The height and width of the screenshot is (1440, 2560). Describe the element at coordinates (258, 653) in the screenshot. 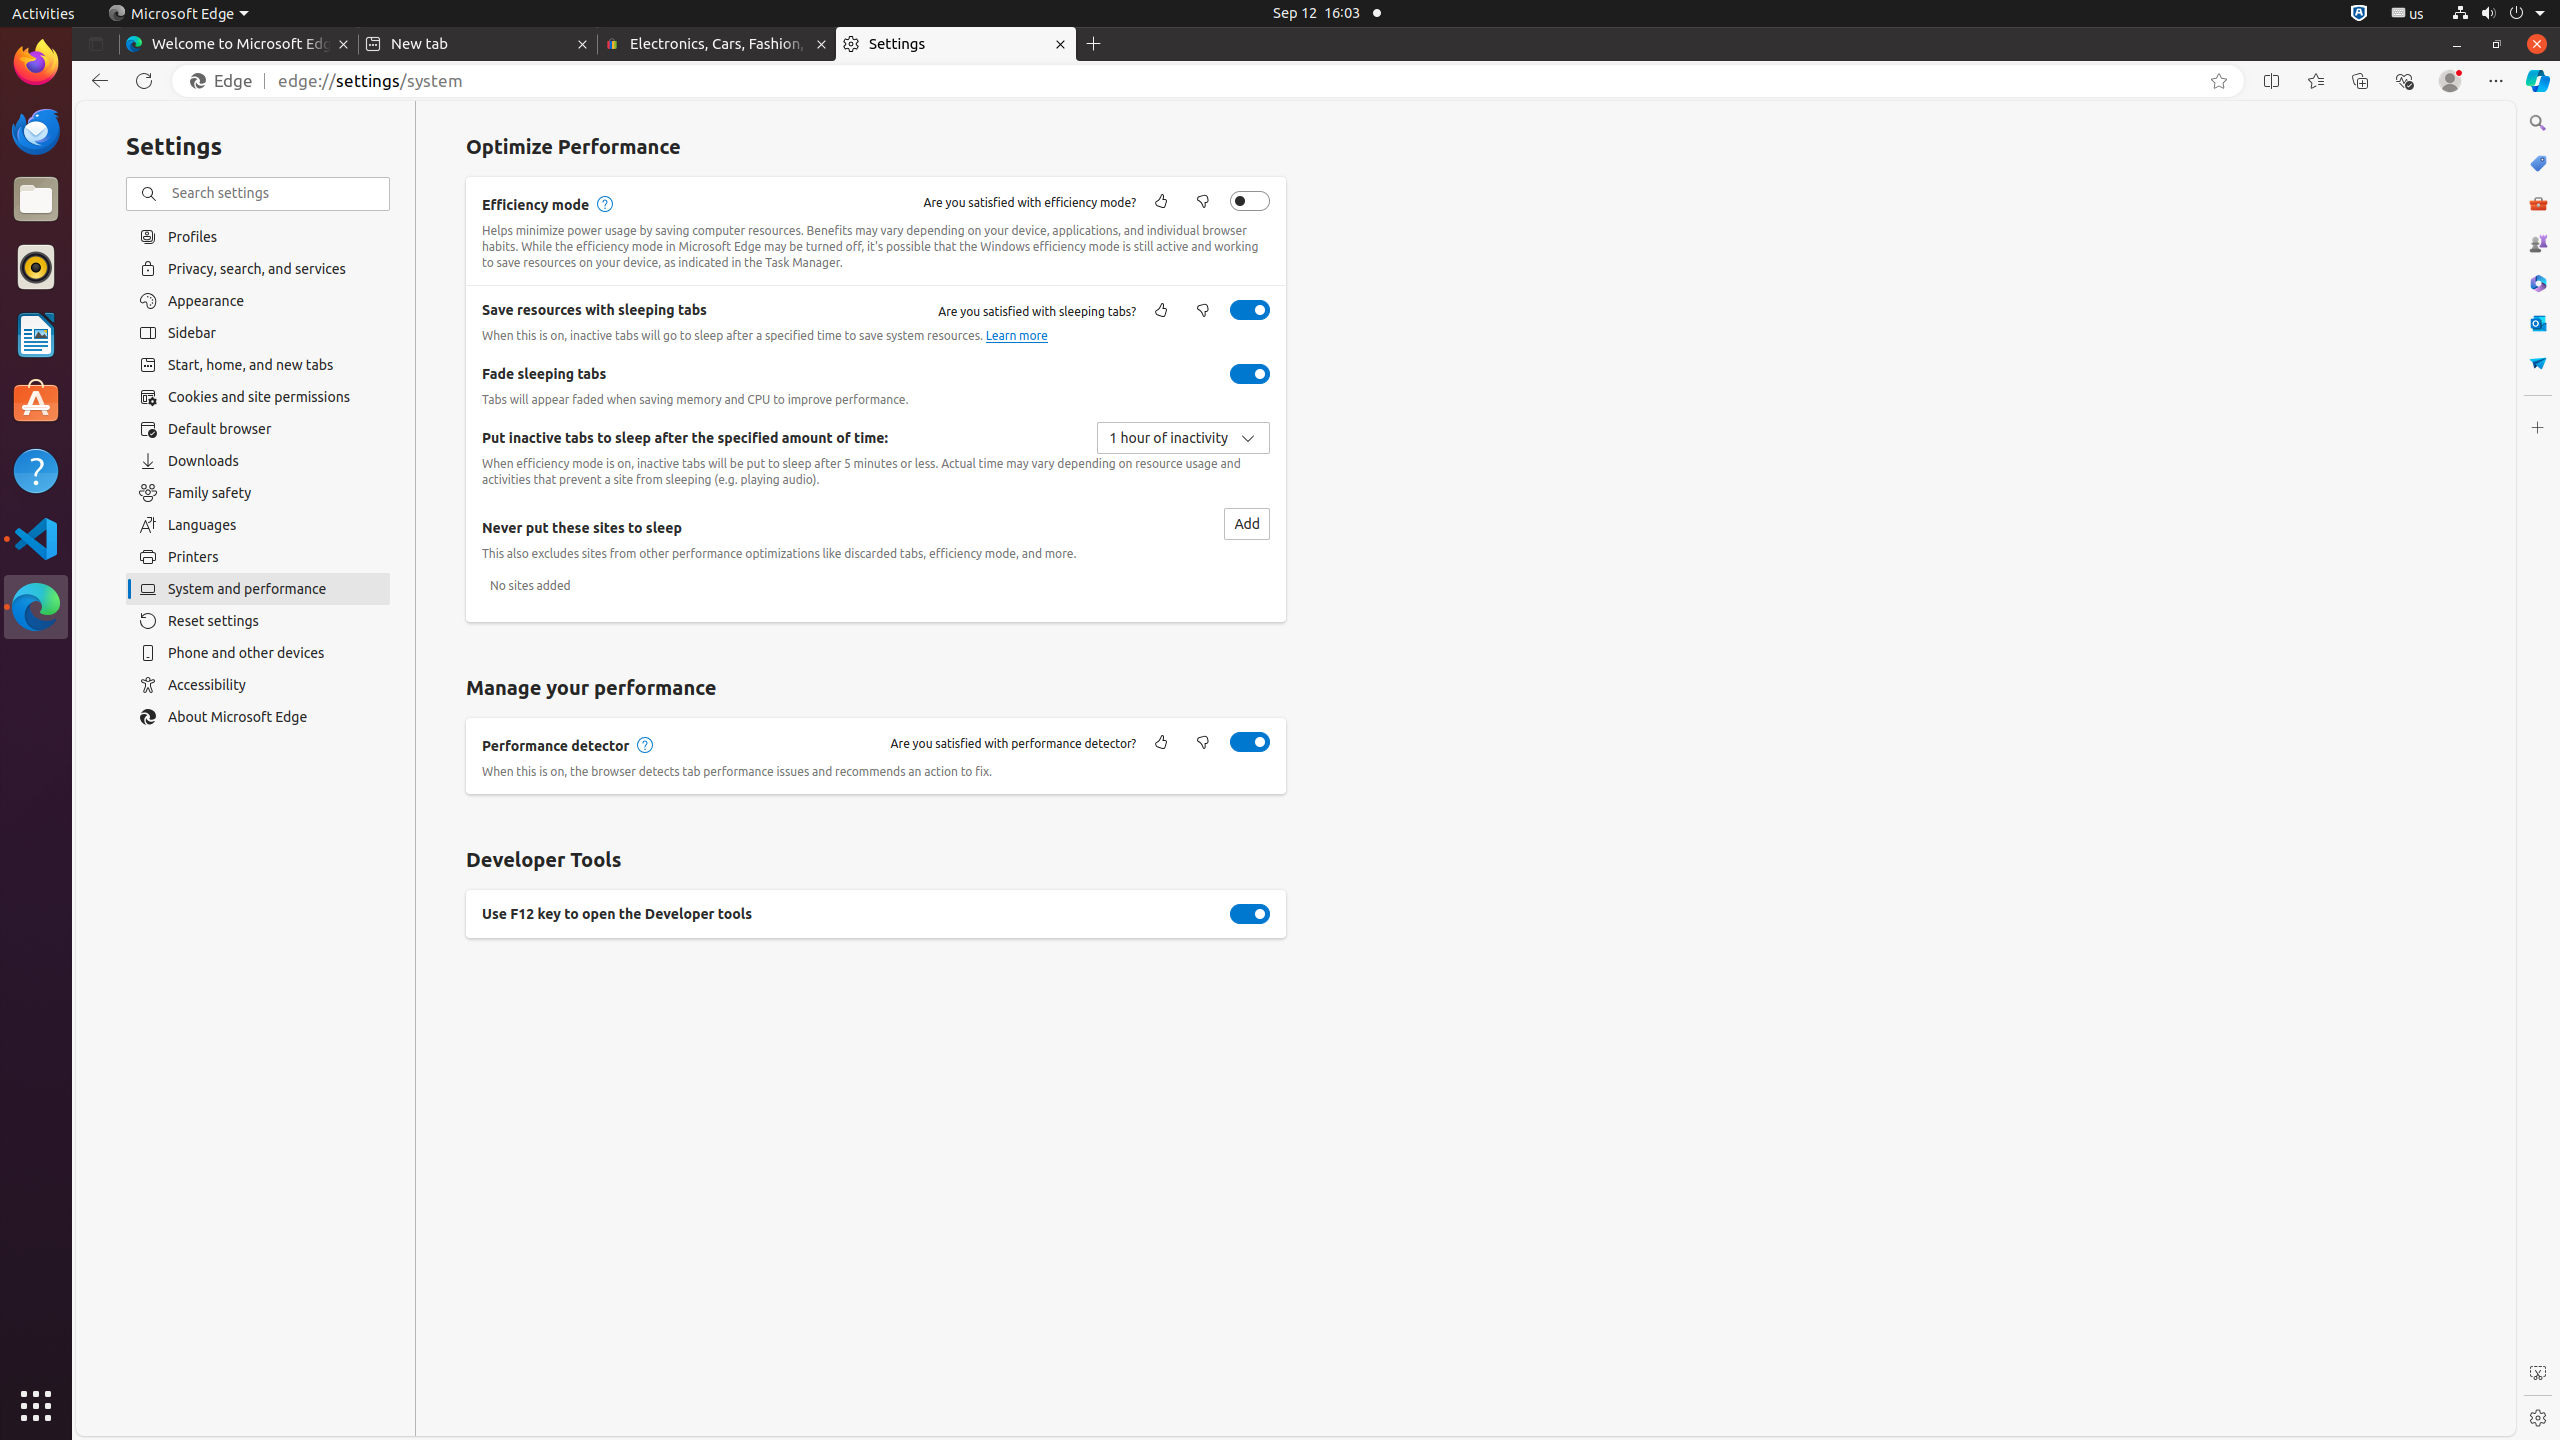

I see `Phone and other devices` at that location.